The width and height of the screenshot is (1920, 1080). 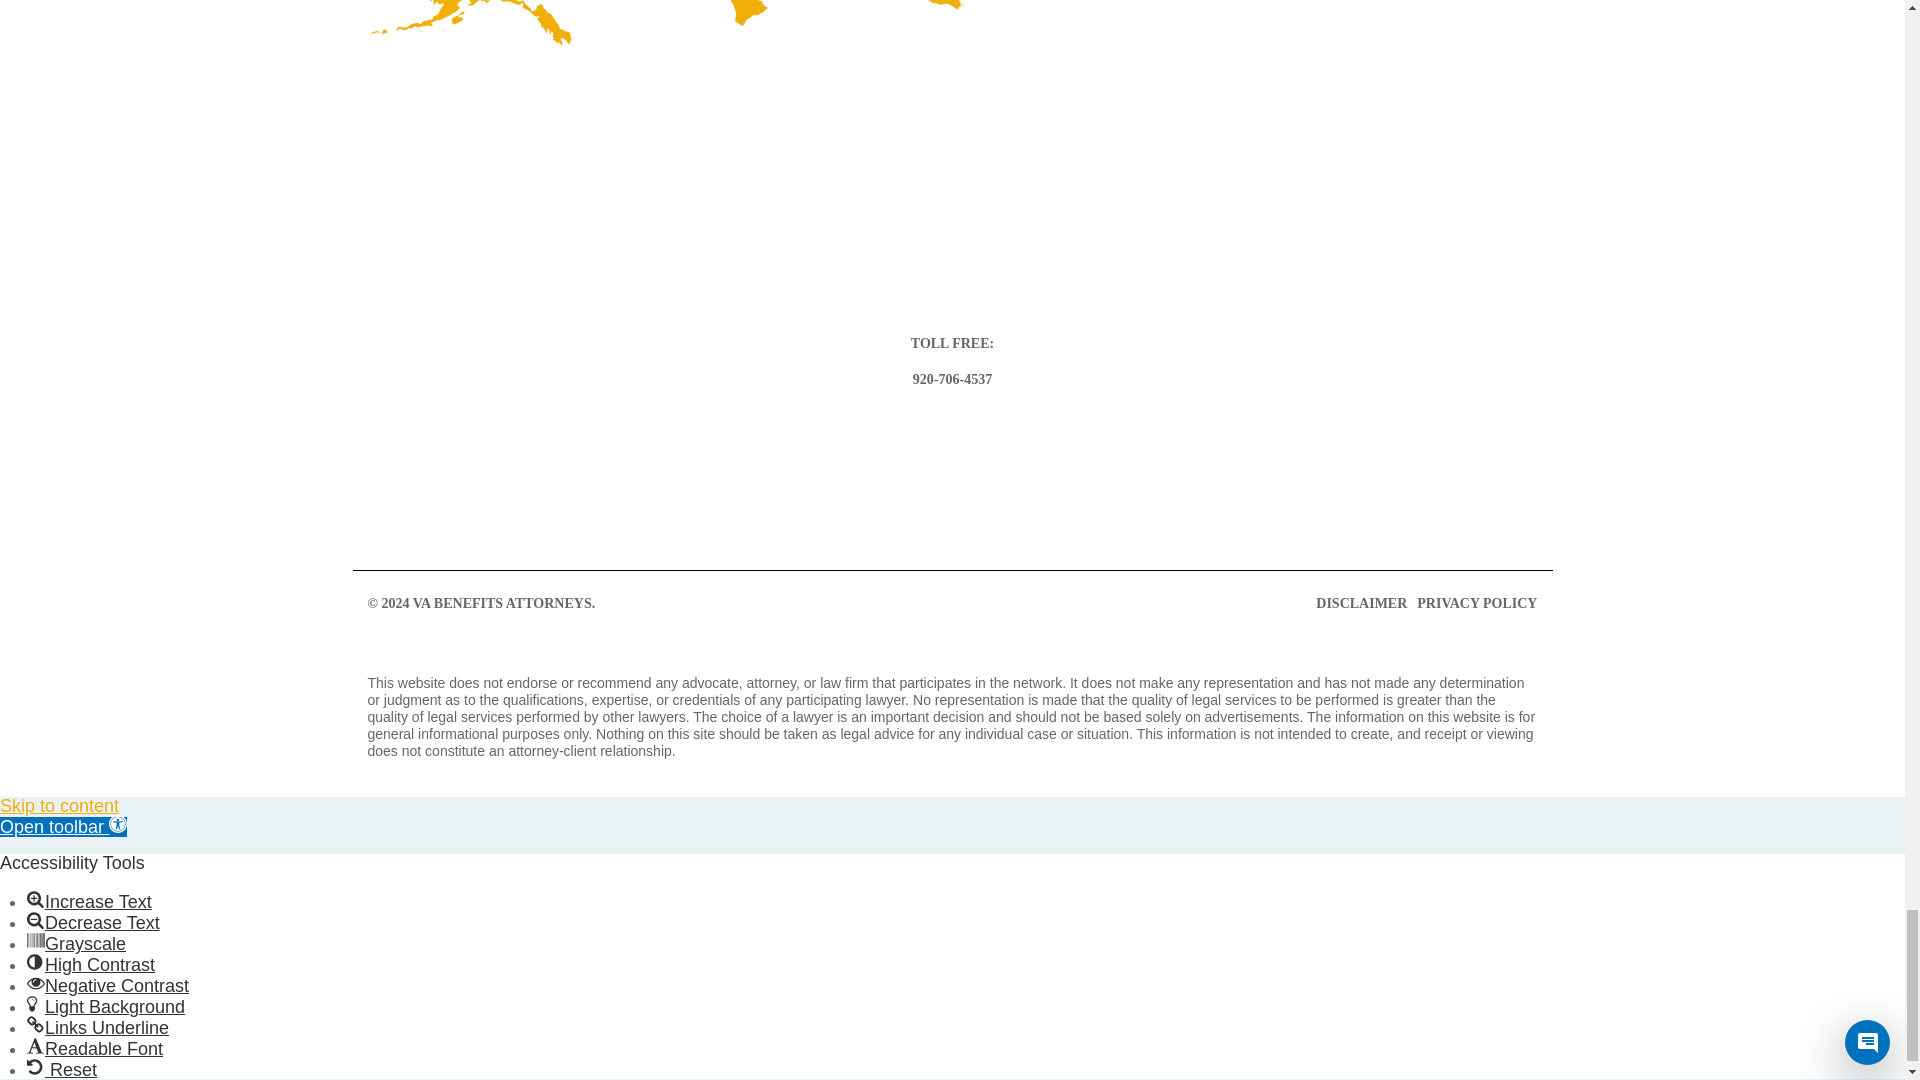 What do you see at coordinates (35, 1024) in the screenshot?
I see `Links Underline` at bounding box center [35, 1024].